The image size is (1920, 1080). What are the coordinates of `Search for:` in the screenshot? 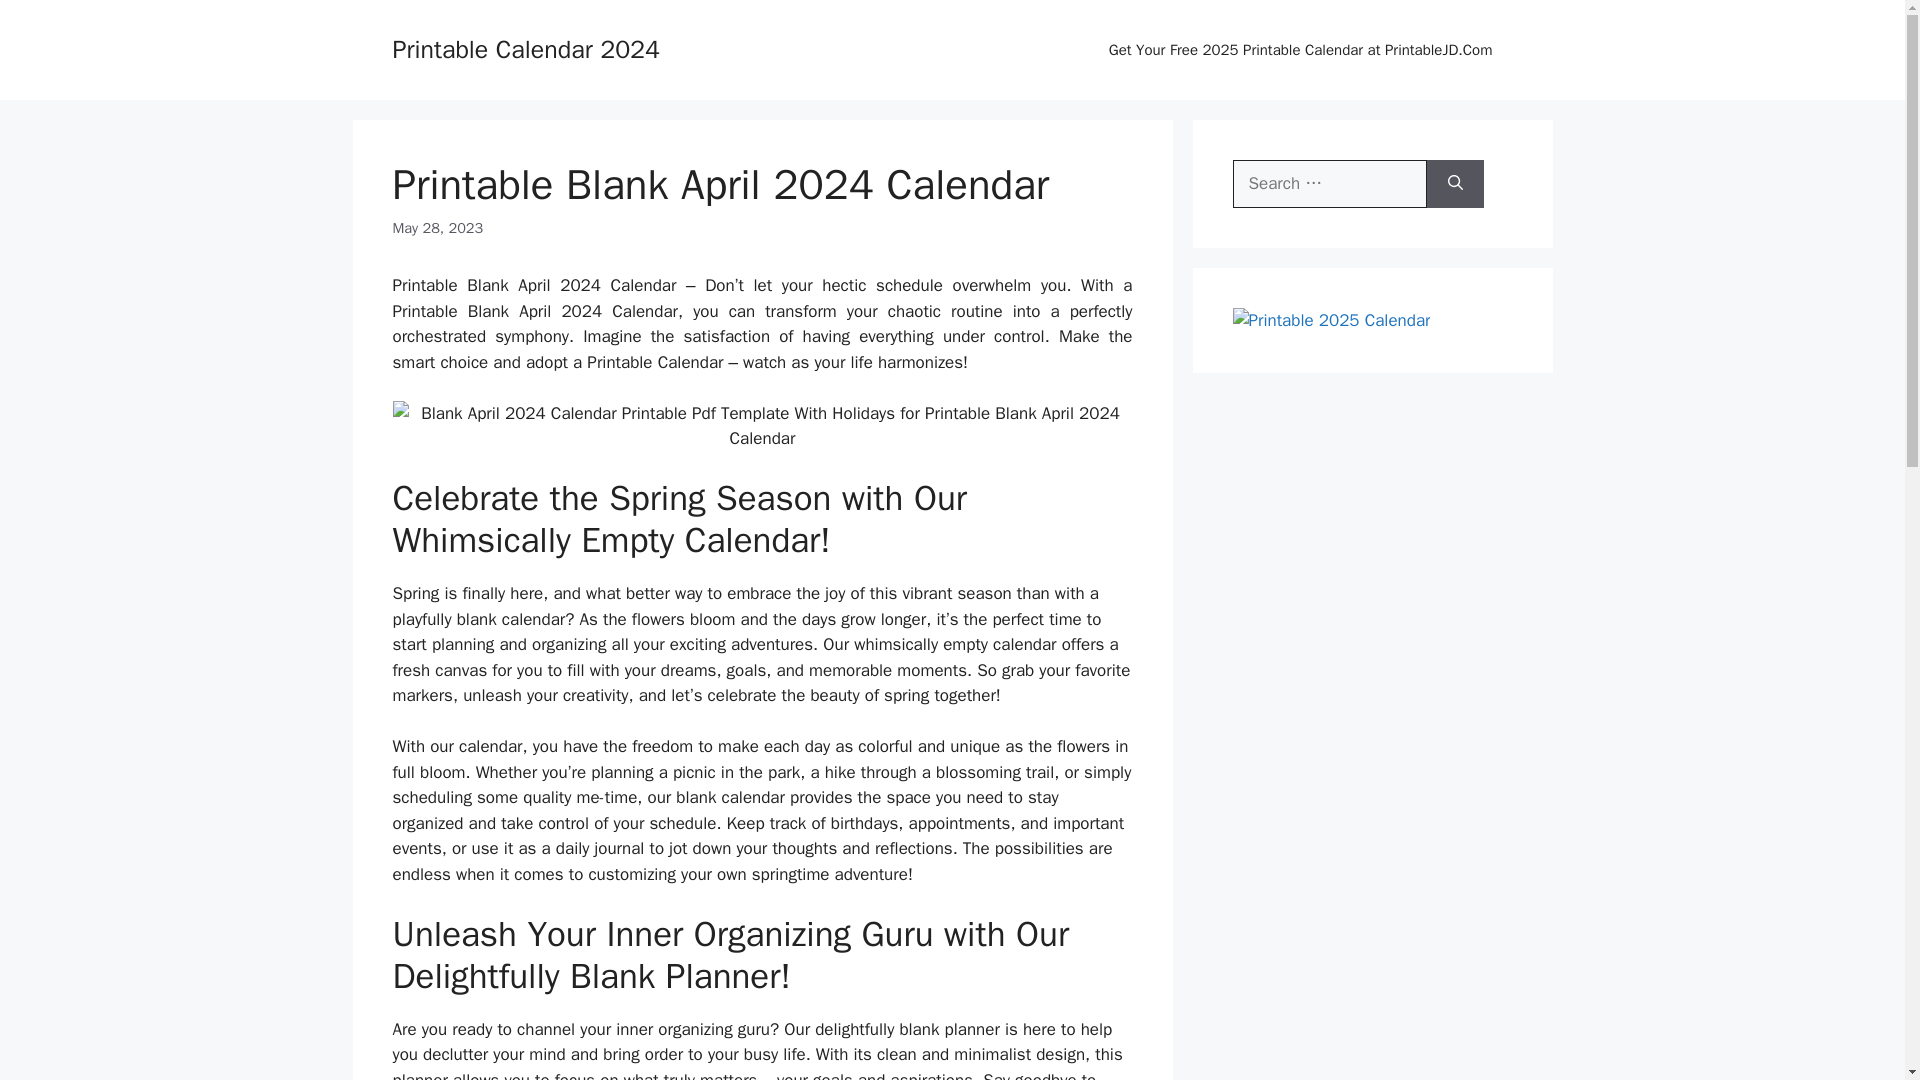 It's located at (1329, 184).